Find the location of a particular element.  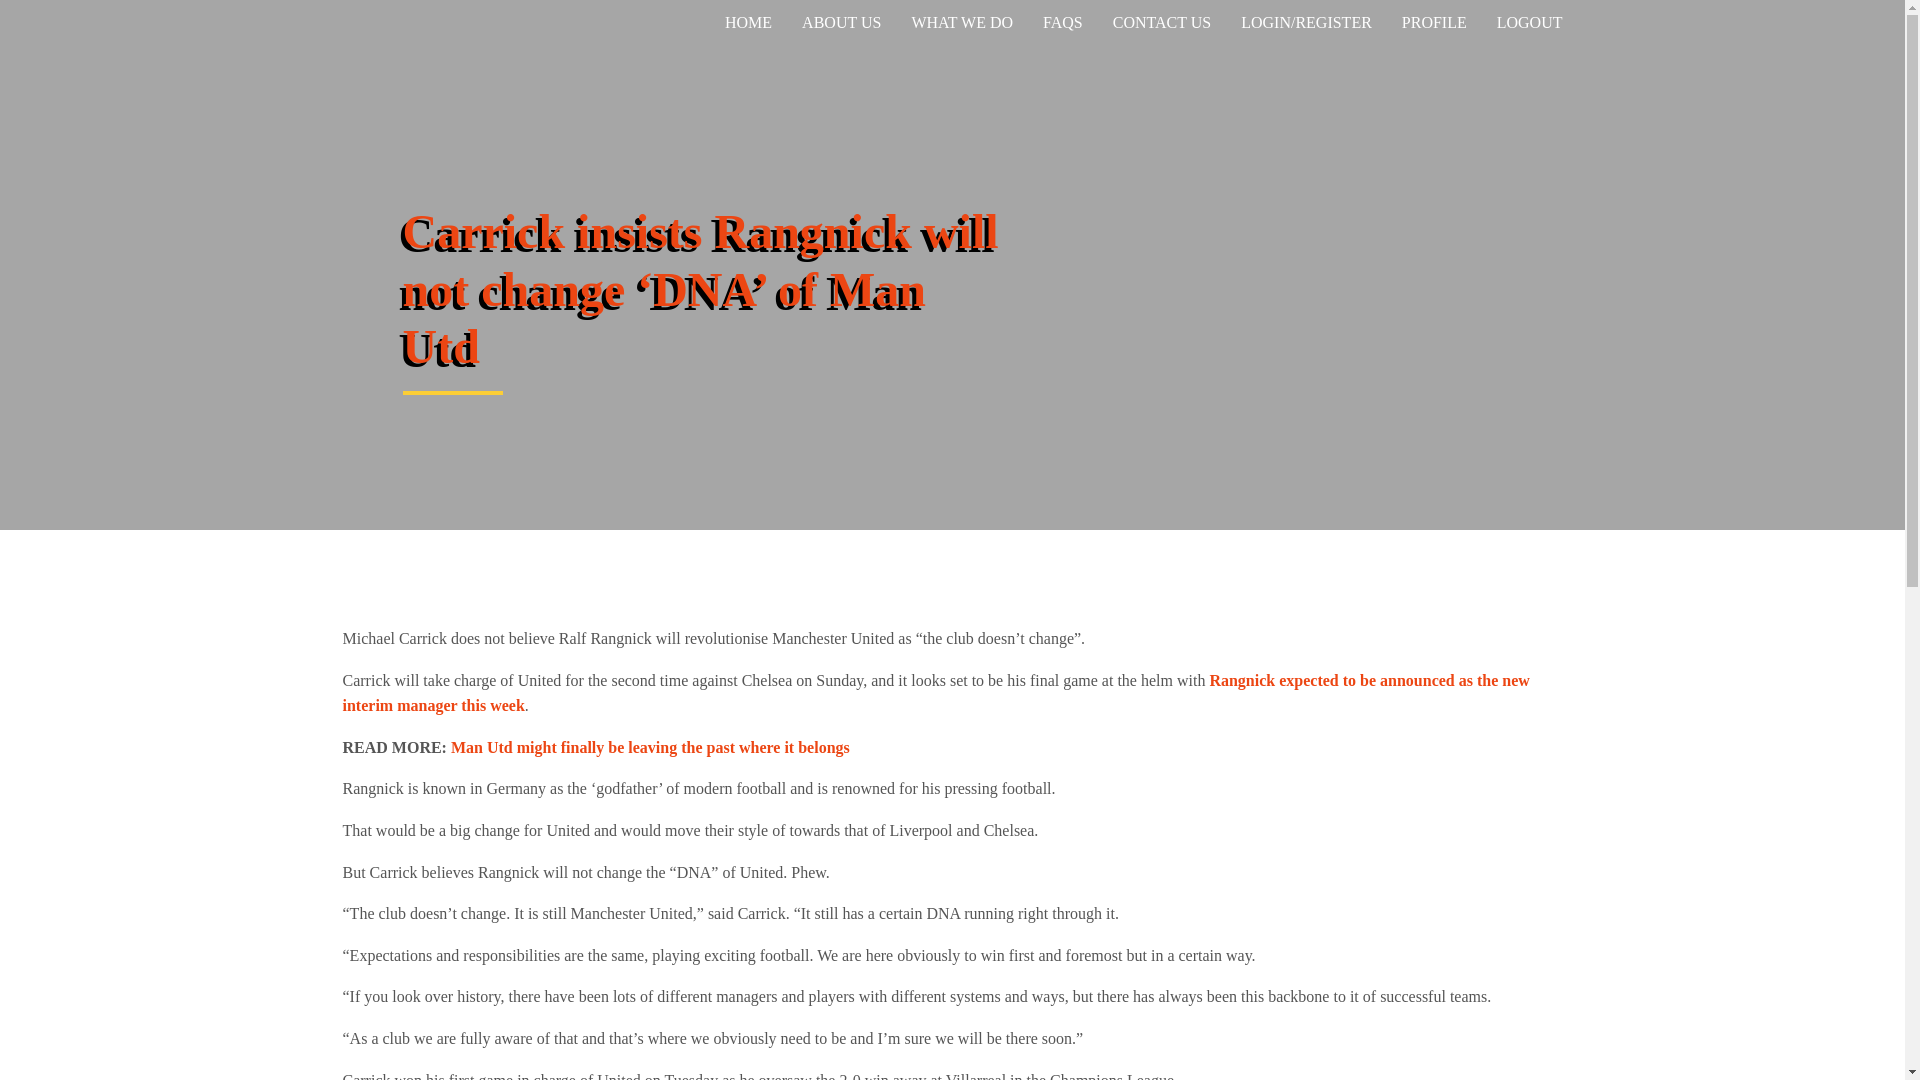

WHAT WE DO is located at coordinates (962, 23).